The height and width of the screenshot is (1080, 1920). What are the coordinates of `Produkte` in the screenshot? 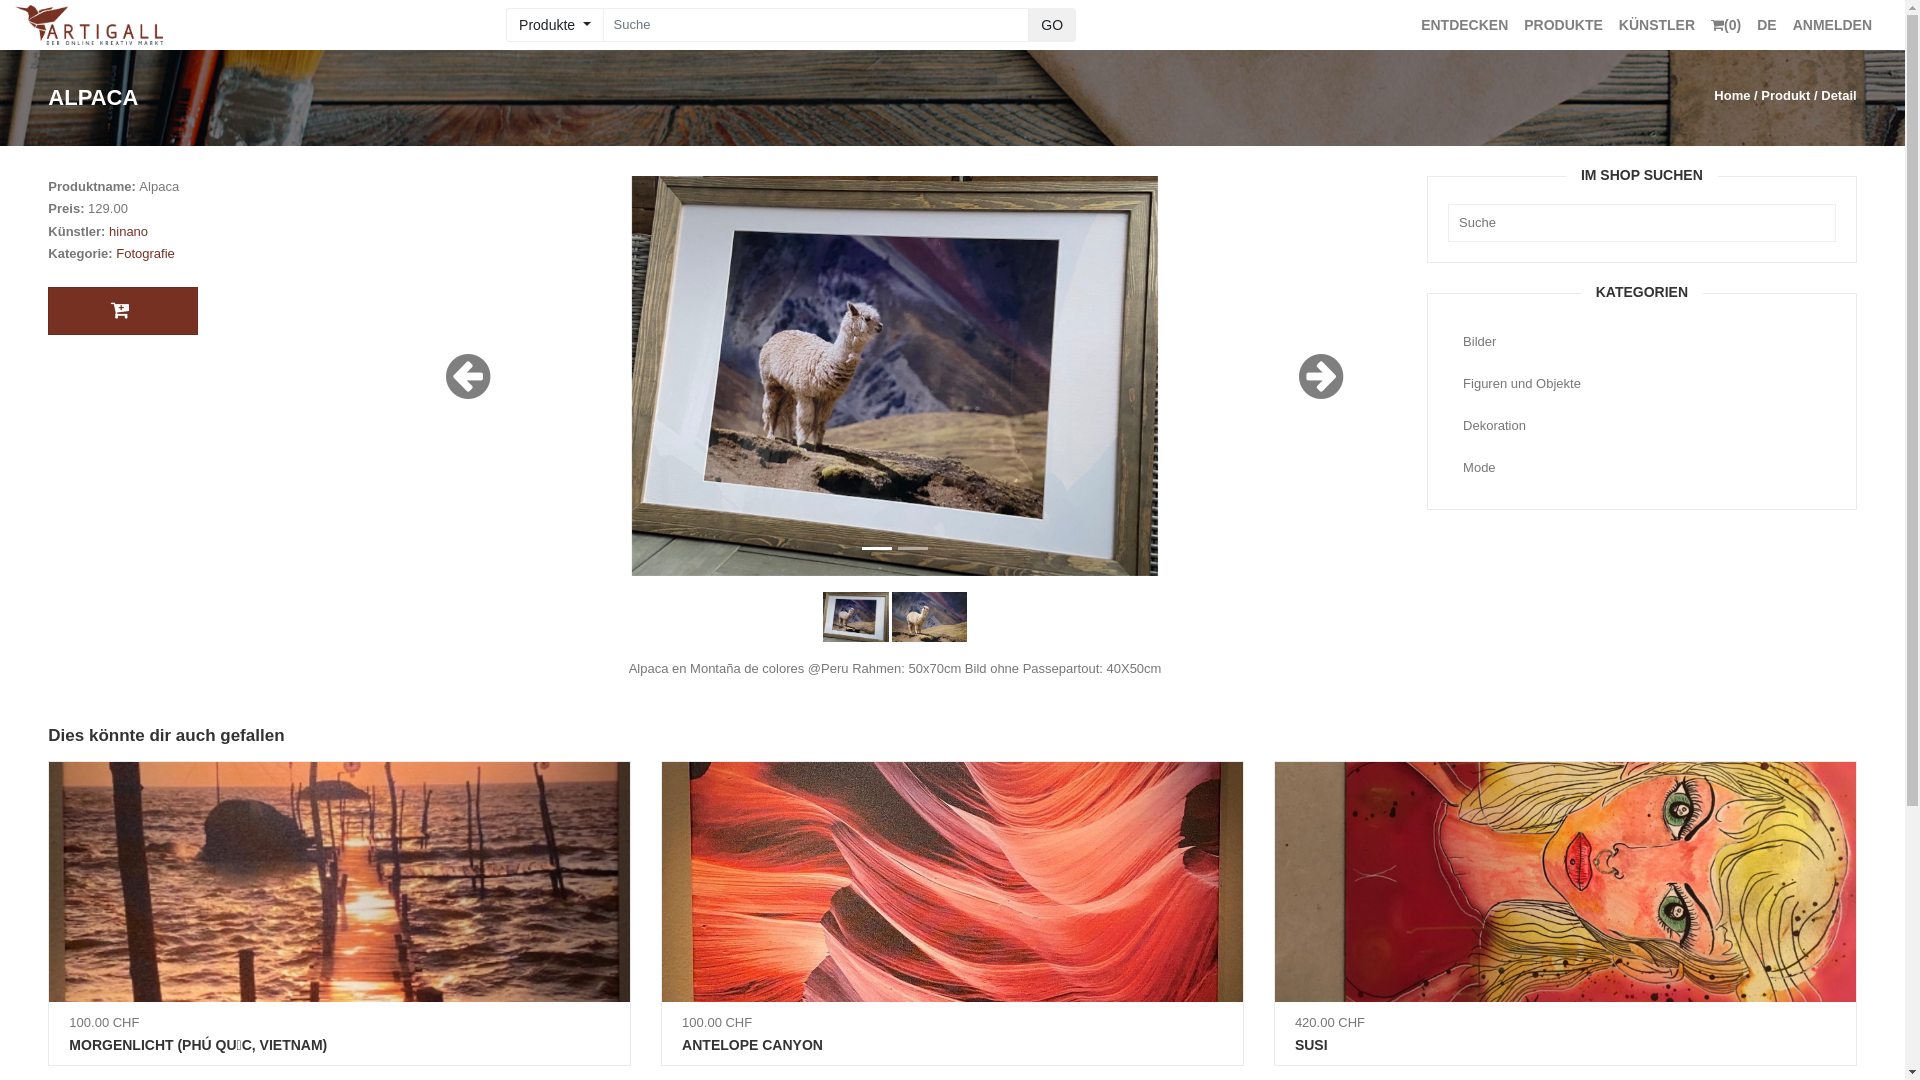 It's located at (554, 25).